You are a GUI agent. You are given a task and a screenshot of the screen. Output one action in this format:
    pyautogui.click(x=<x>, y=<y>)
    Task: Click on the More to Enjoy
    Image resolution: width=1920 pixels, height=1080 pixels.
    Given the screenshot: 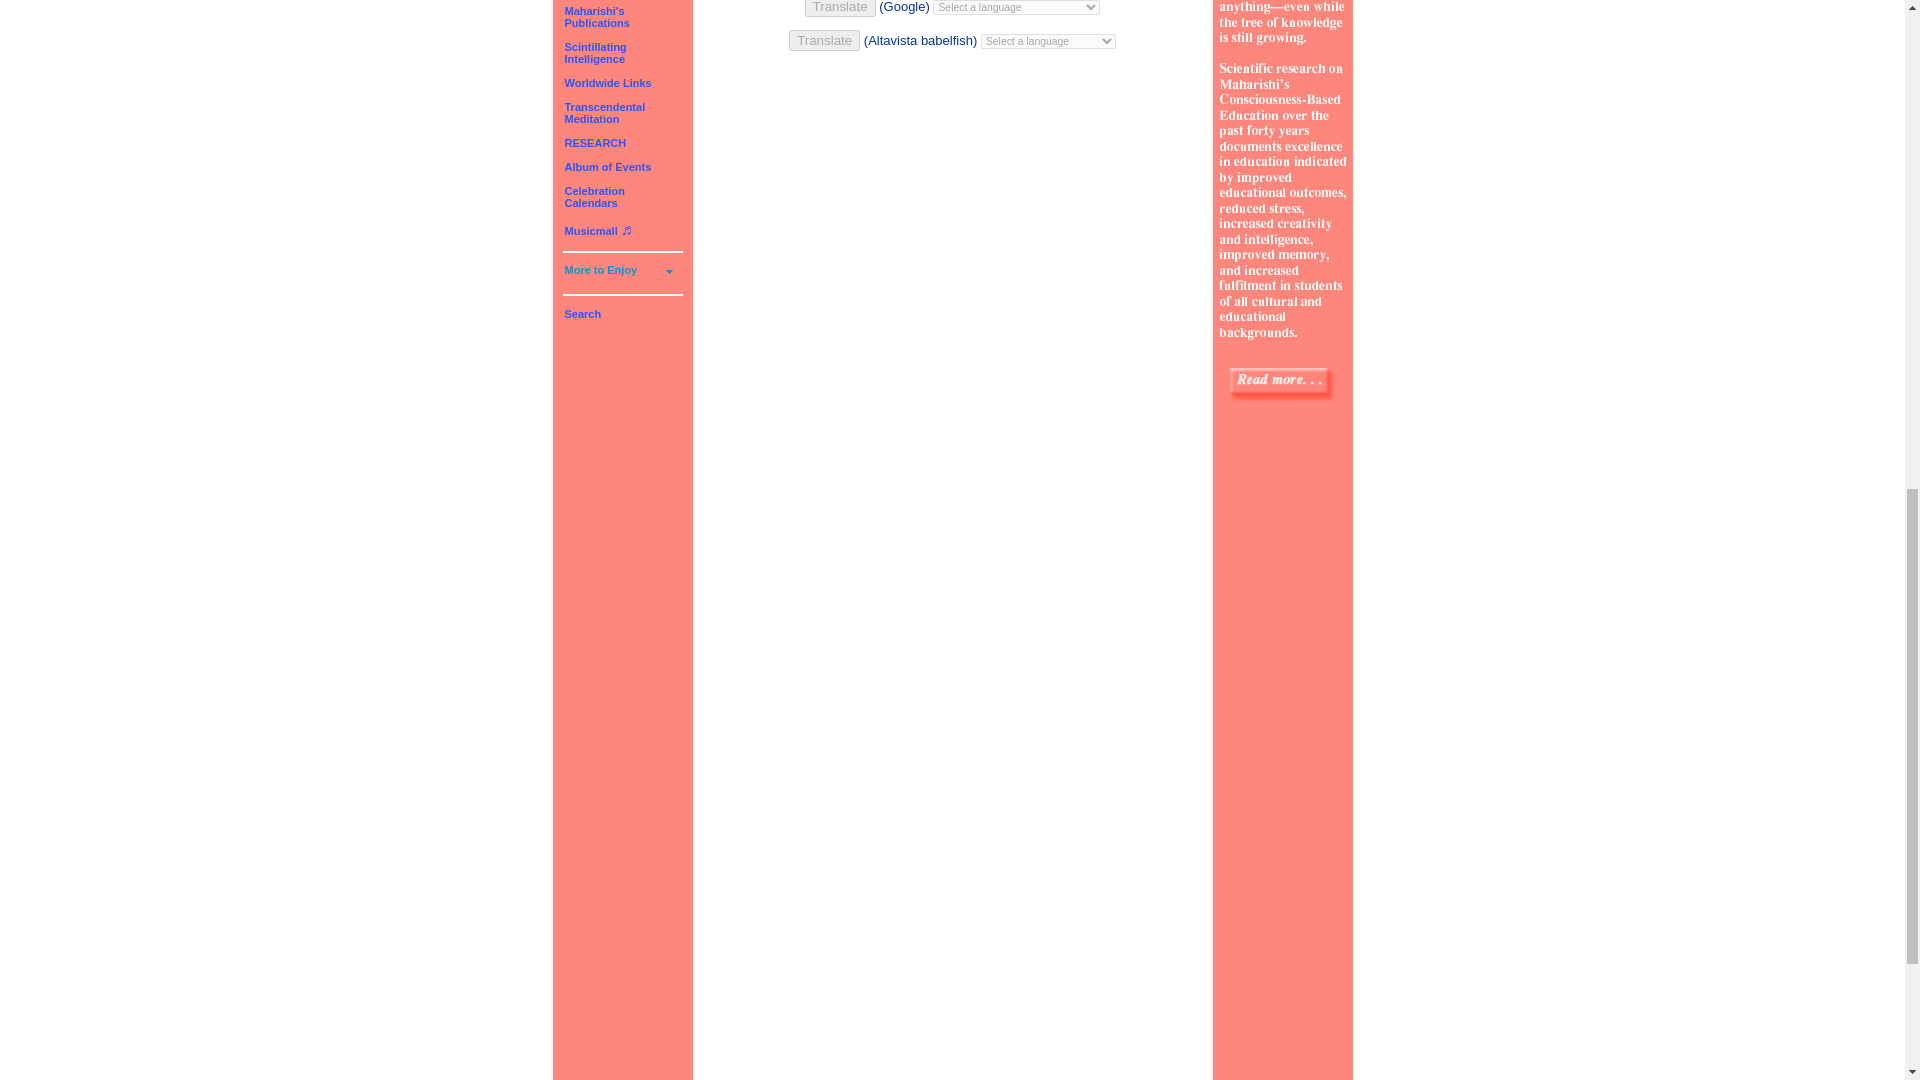 What is the action you would take?
    pyautogui.click(x=824, y=40)
    